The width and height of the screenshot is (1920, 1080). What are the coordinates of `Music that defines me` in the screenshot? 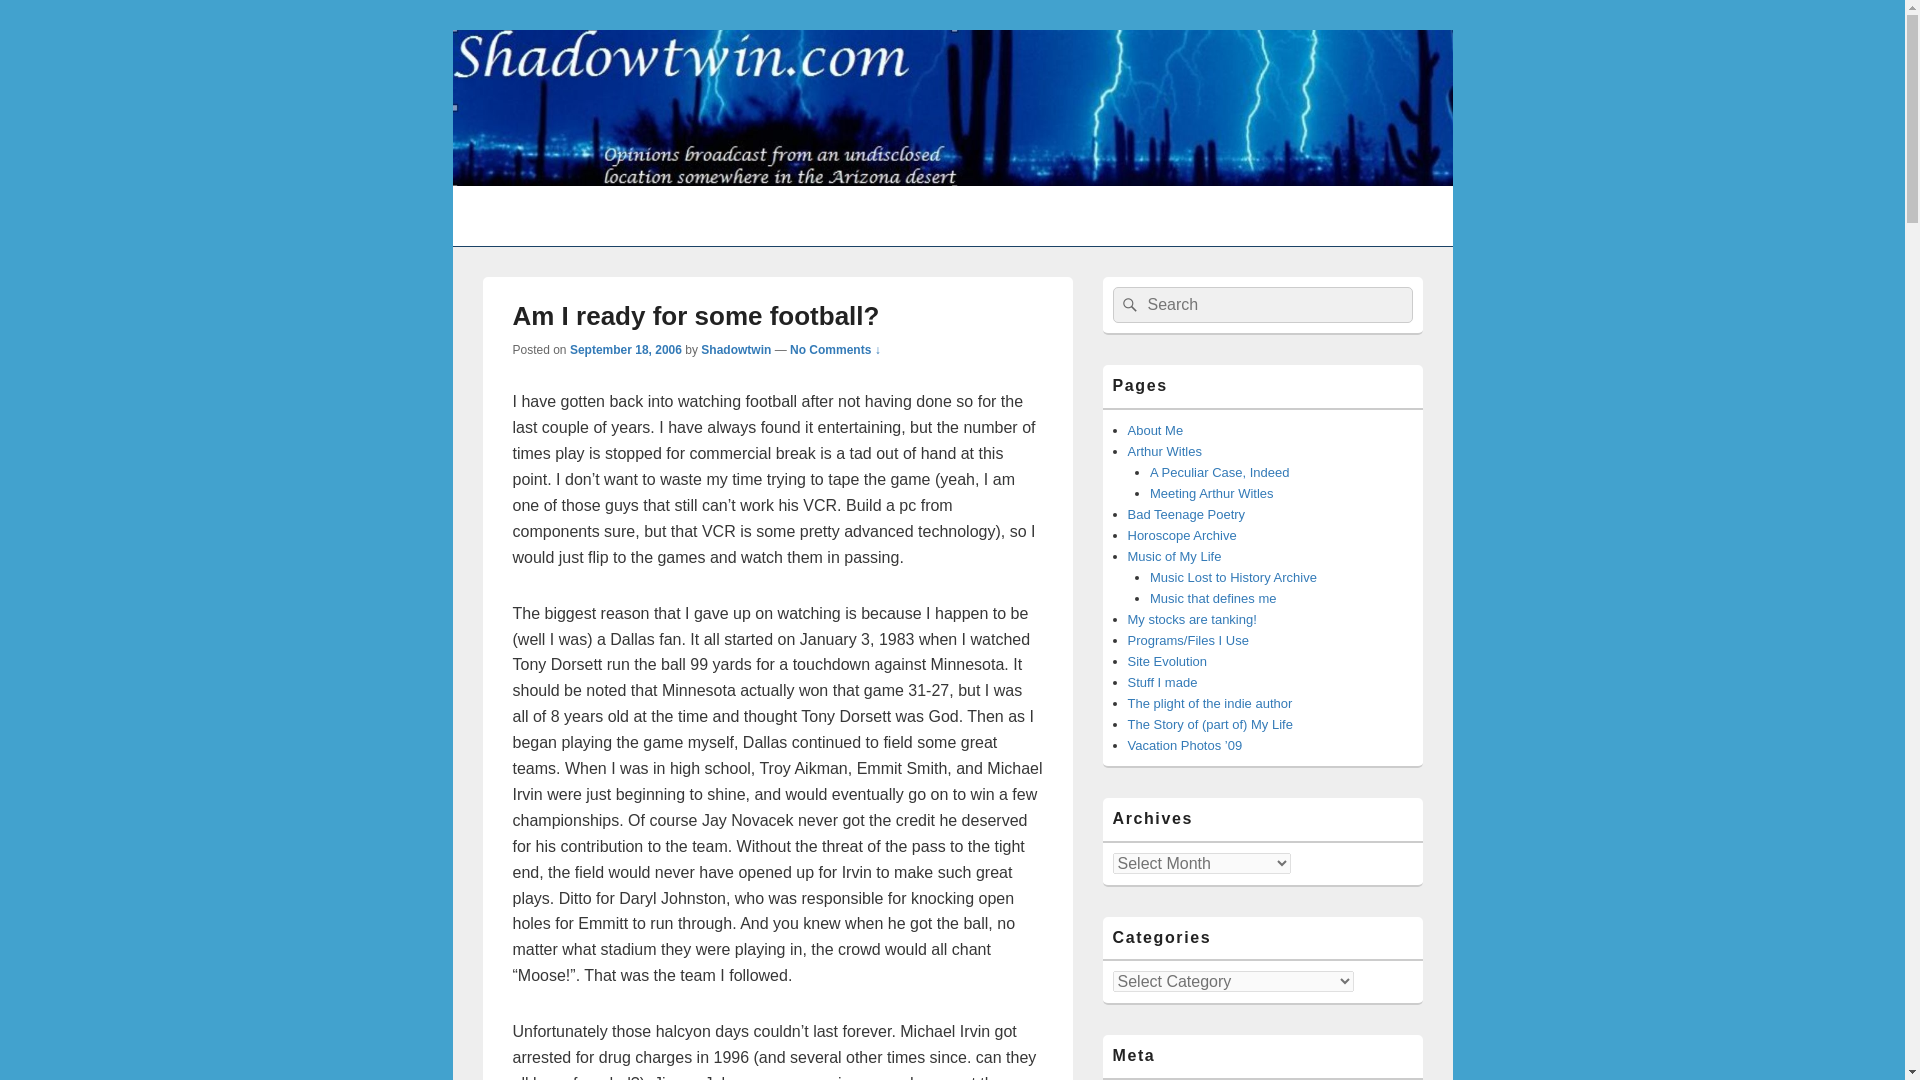 It's located at (1213, 598).